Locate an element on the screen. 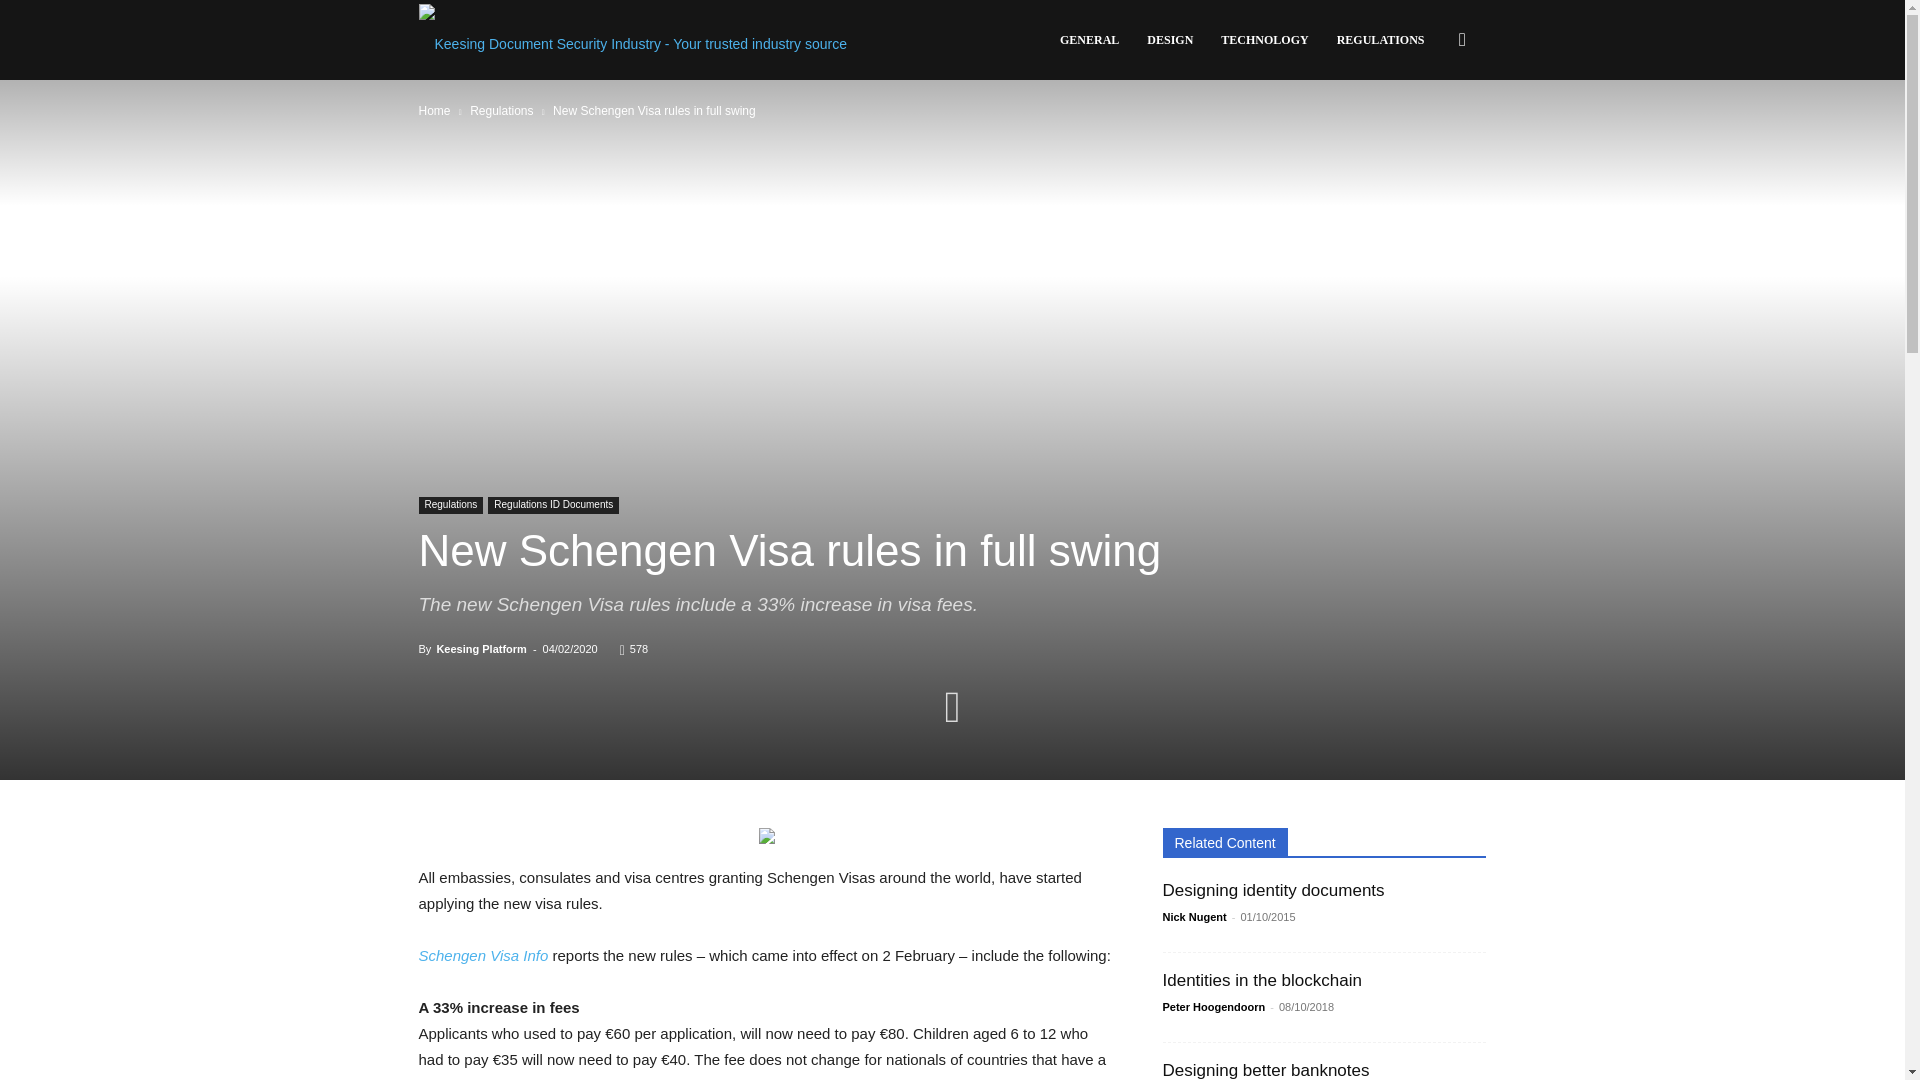  Keesing Platform is located at coordinates (480, 648).